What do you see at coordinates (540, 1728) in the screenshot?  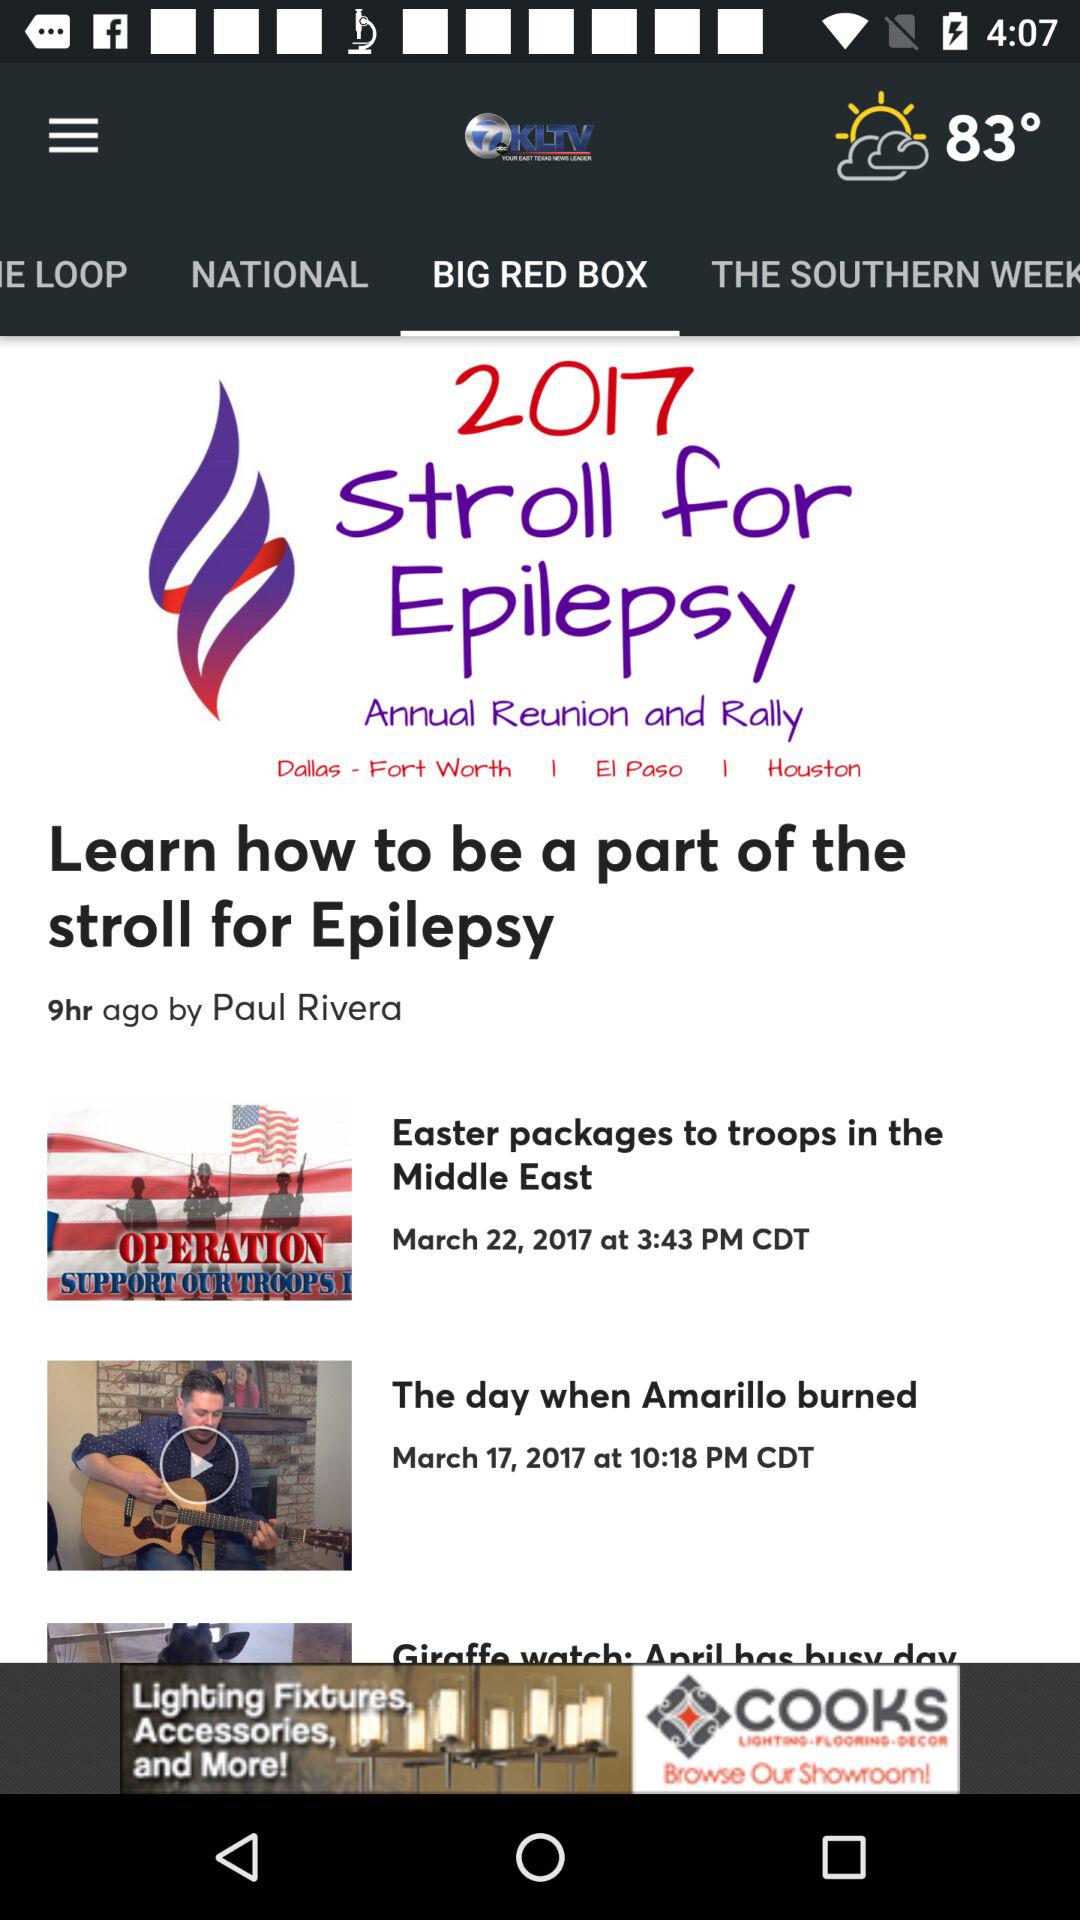 I see `cooks advertisement` at bounding box center [540, 1728].